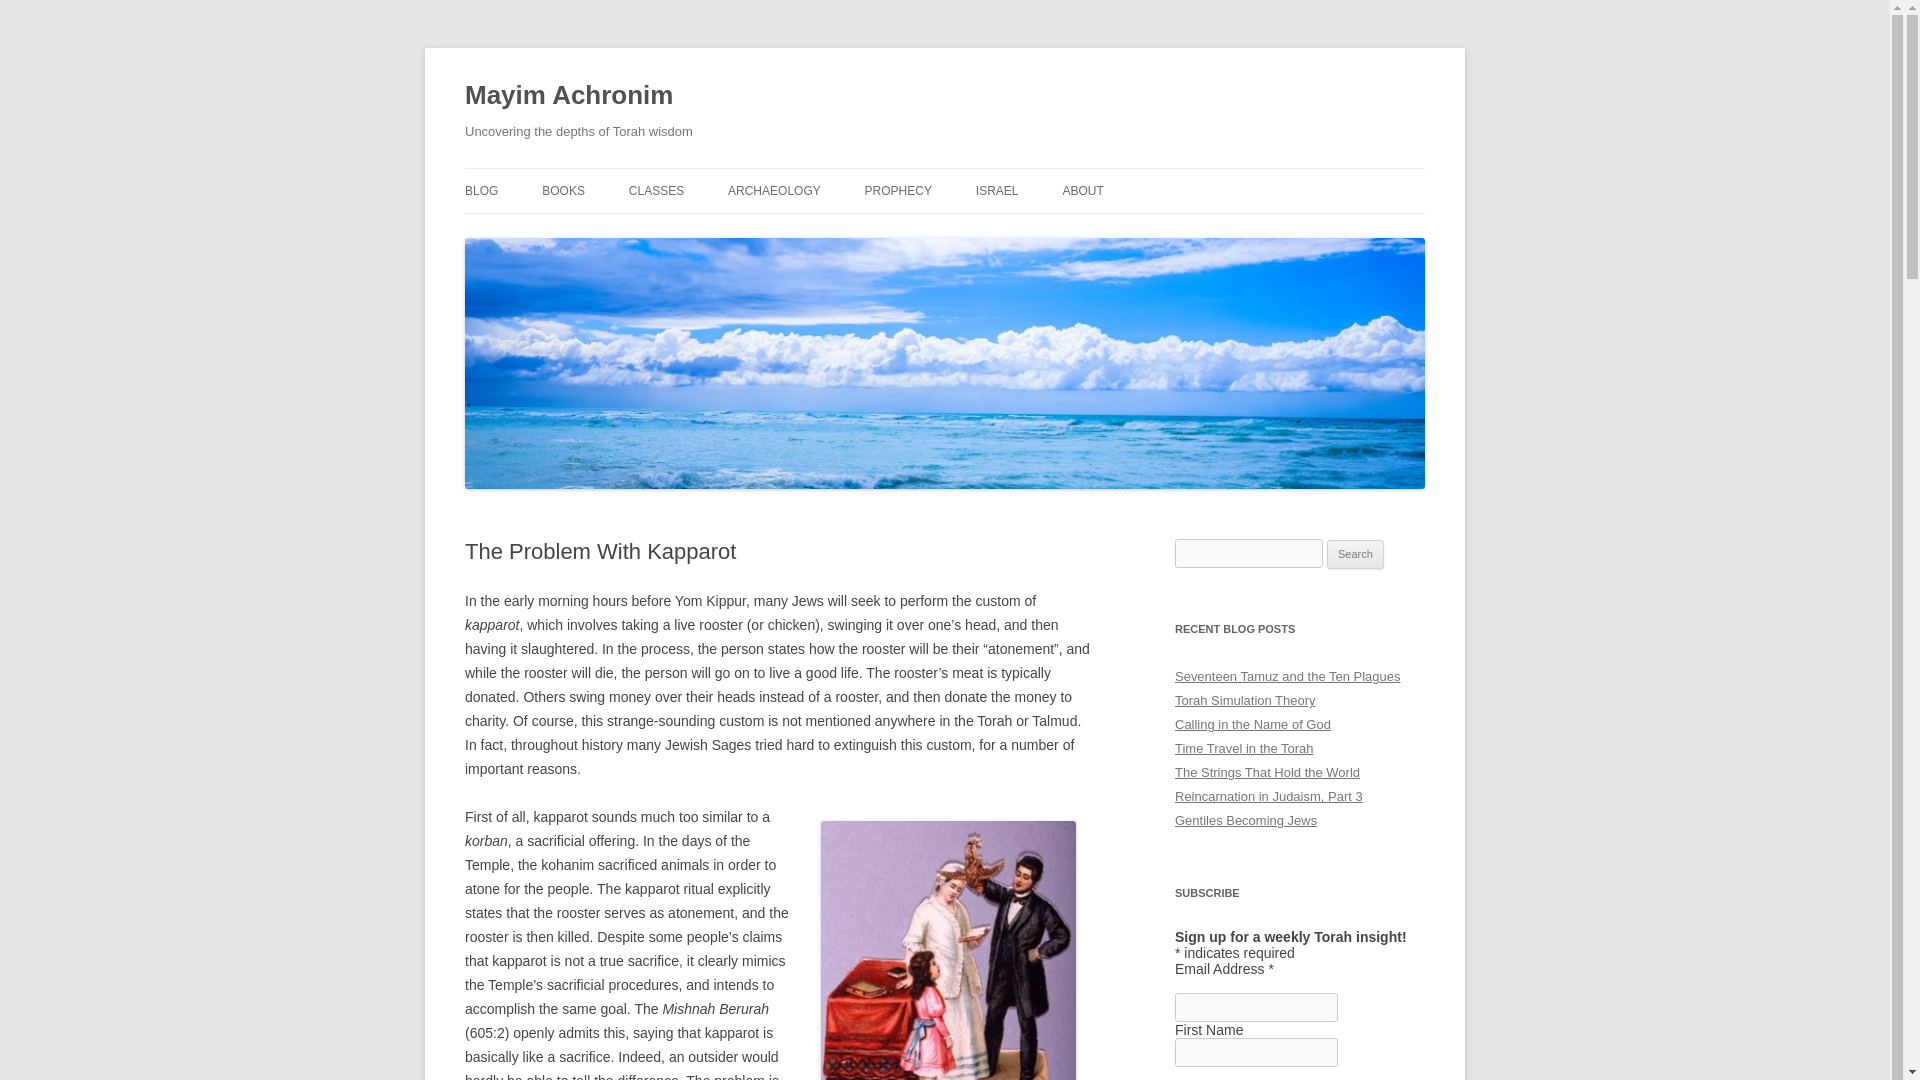 This screenshot has width=1920, height=1080. I want to click on PROPHECY, so click(898, 190).